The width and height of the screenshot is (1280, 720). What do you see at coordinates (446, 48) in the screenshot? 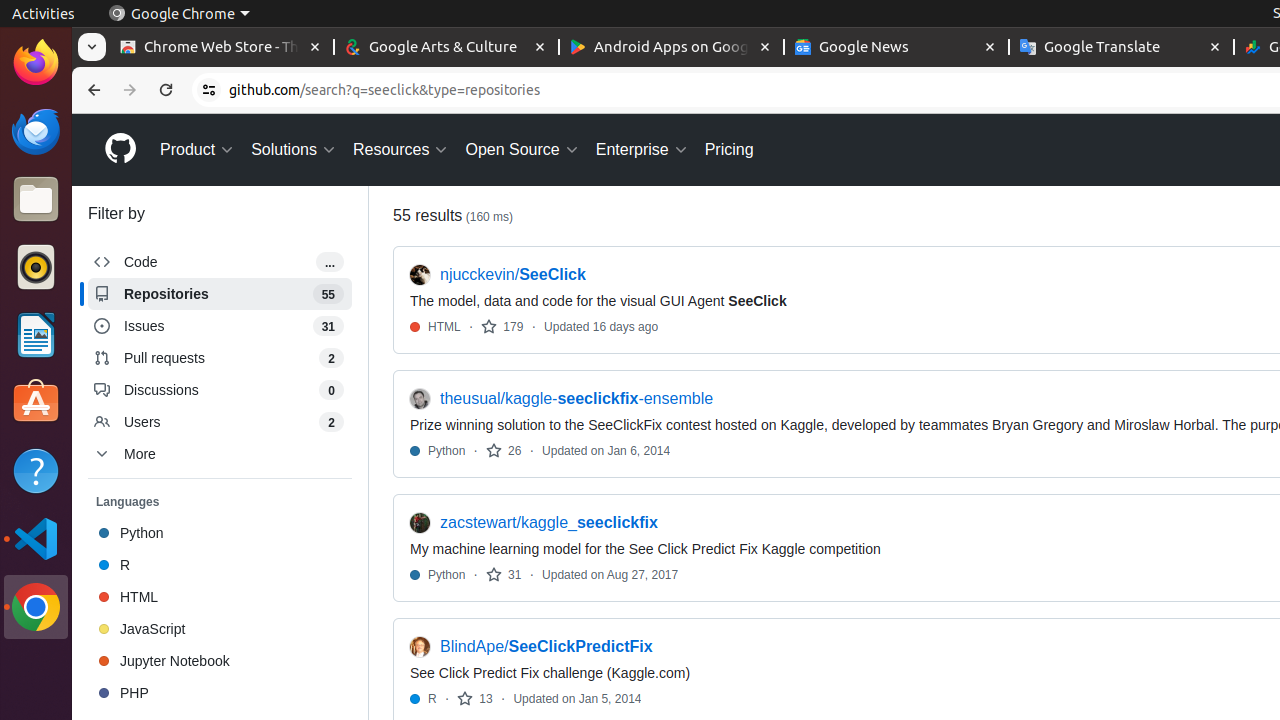
I see `Google Arts & Culture - Memory usage - 60.0 MB` at bounding box center [446, 48].